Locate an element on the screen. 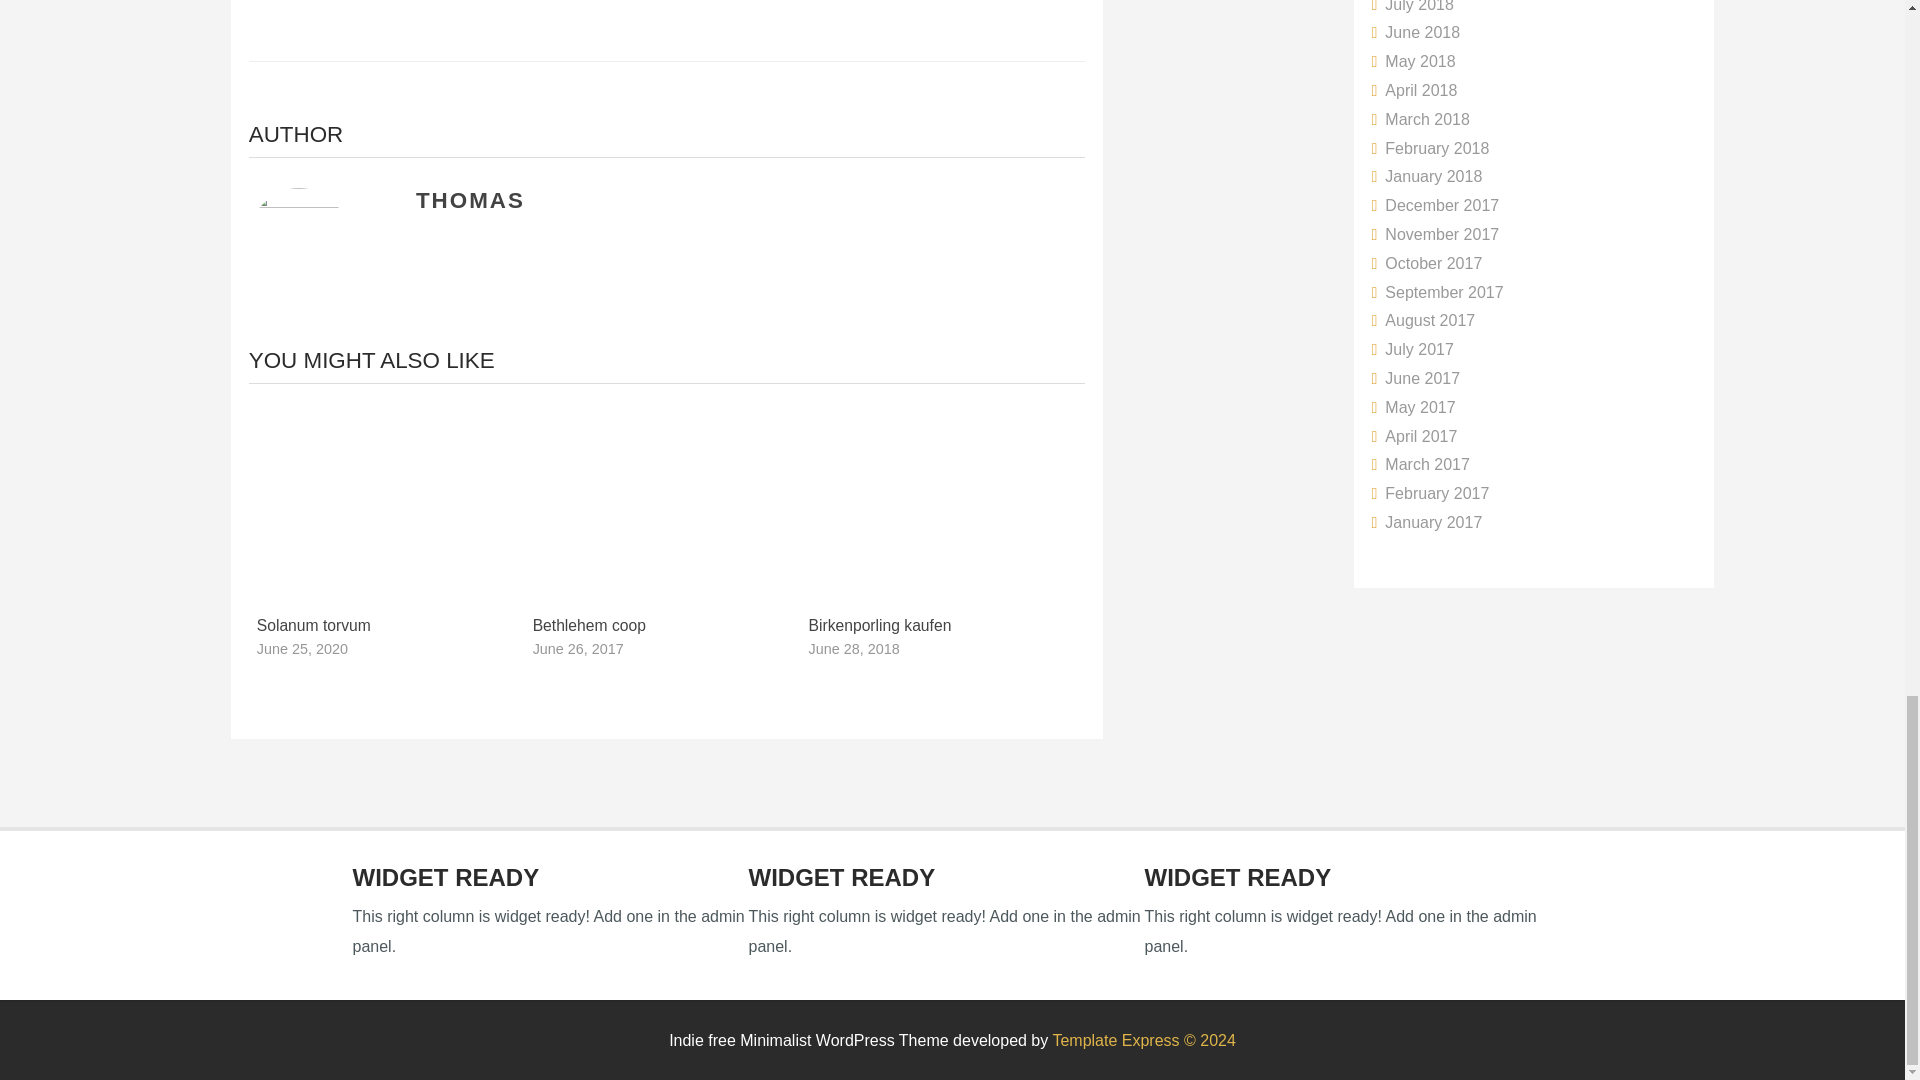  THOMAS is located at coordinates (470, 200).